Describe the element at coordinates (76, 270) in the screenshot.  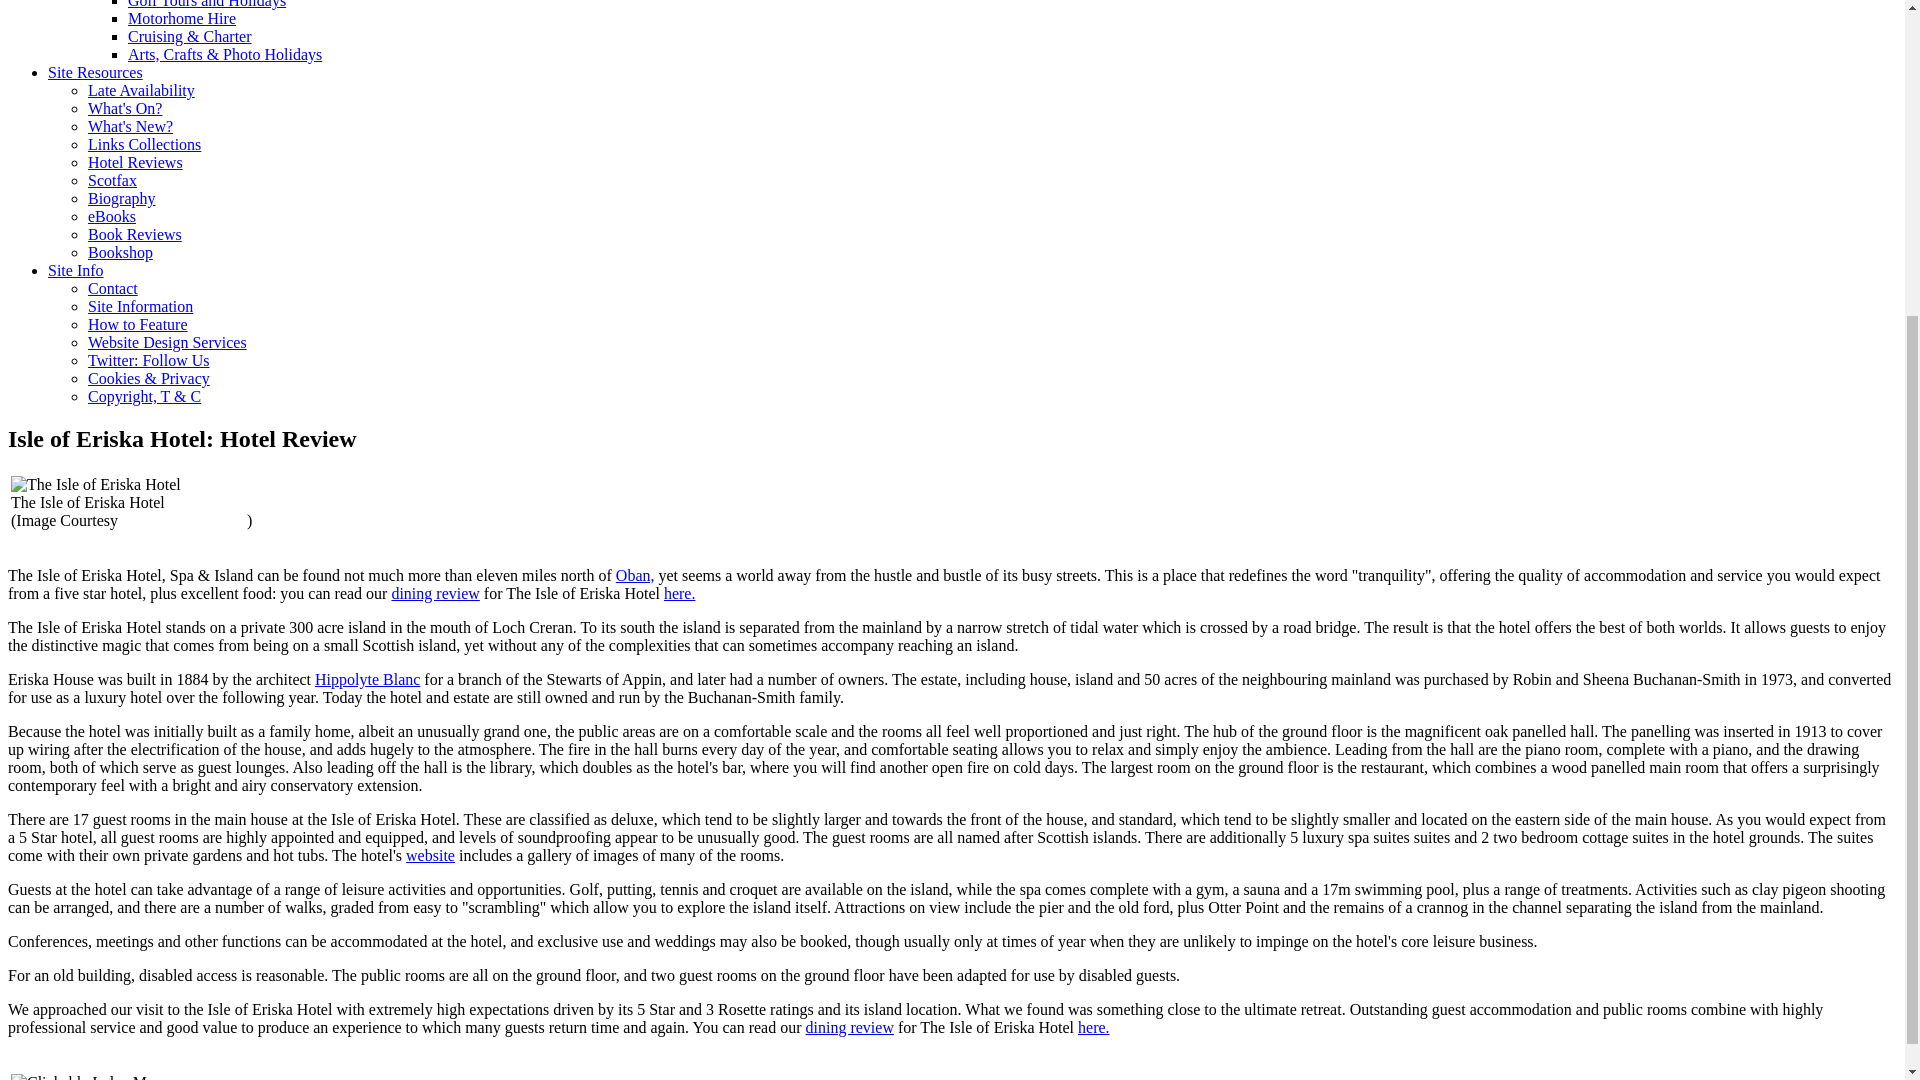
I see `Site Info` at that location.